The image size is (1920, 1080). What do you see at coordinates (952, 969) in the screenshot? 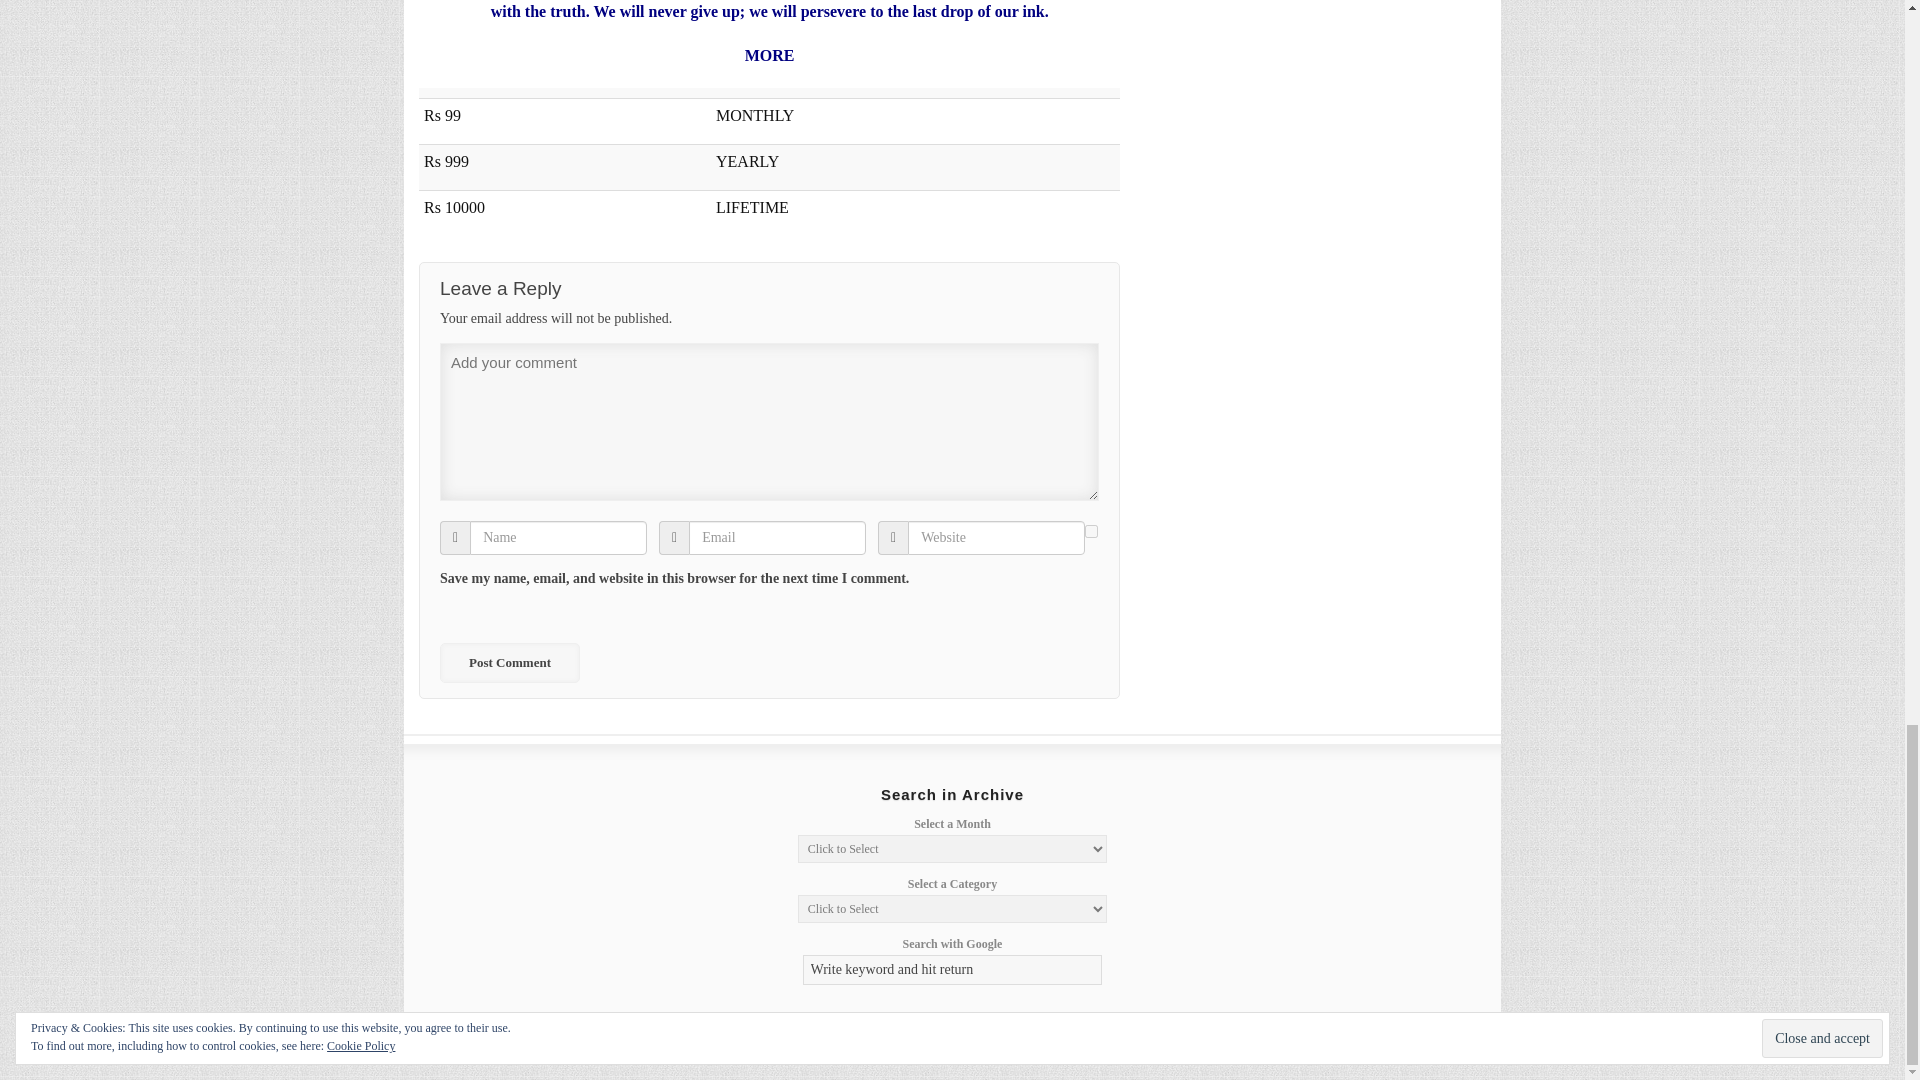
I see `Write keyword and hit return` at bounding box center [952, 969].